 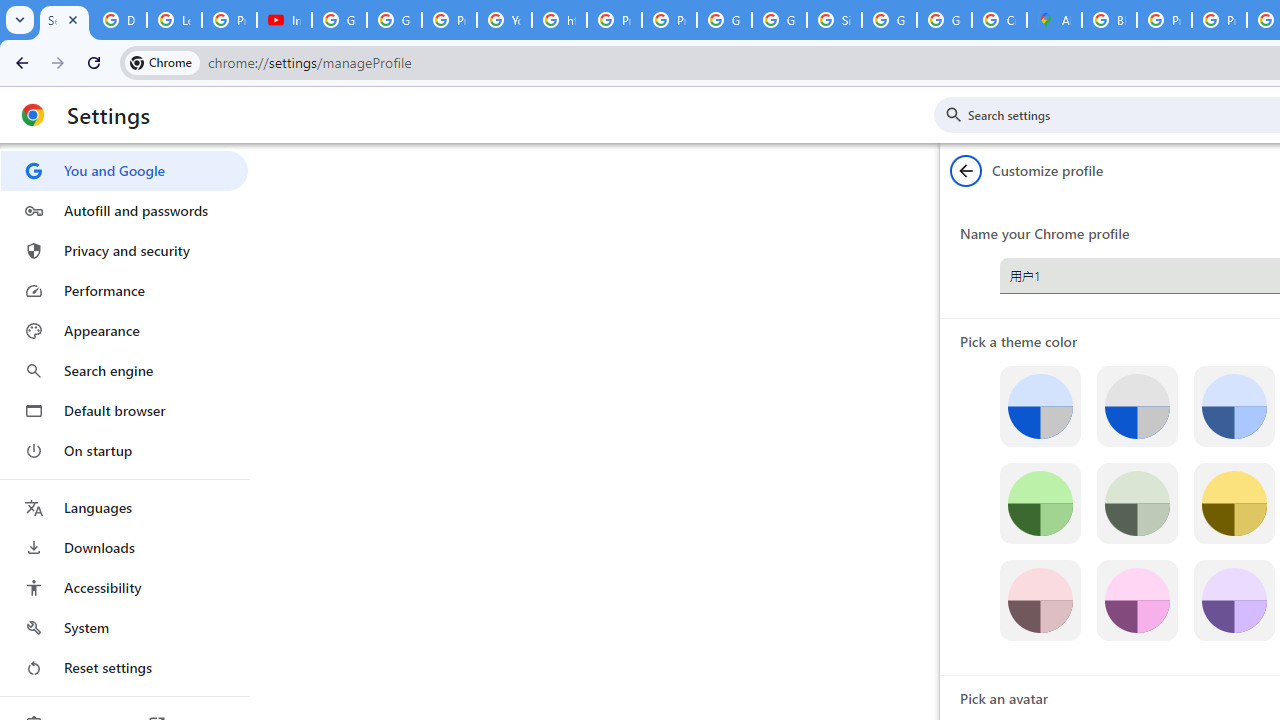 I want to click on Autofill and passwords, so click(x=124, y=210).